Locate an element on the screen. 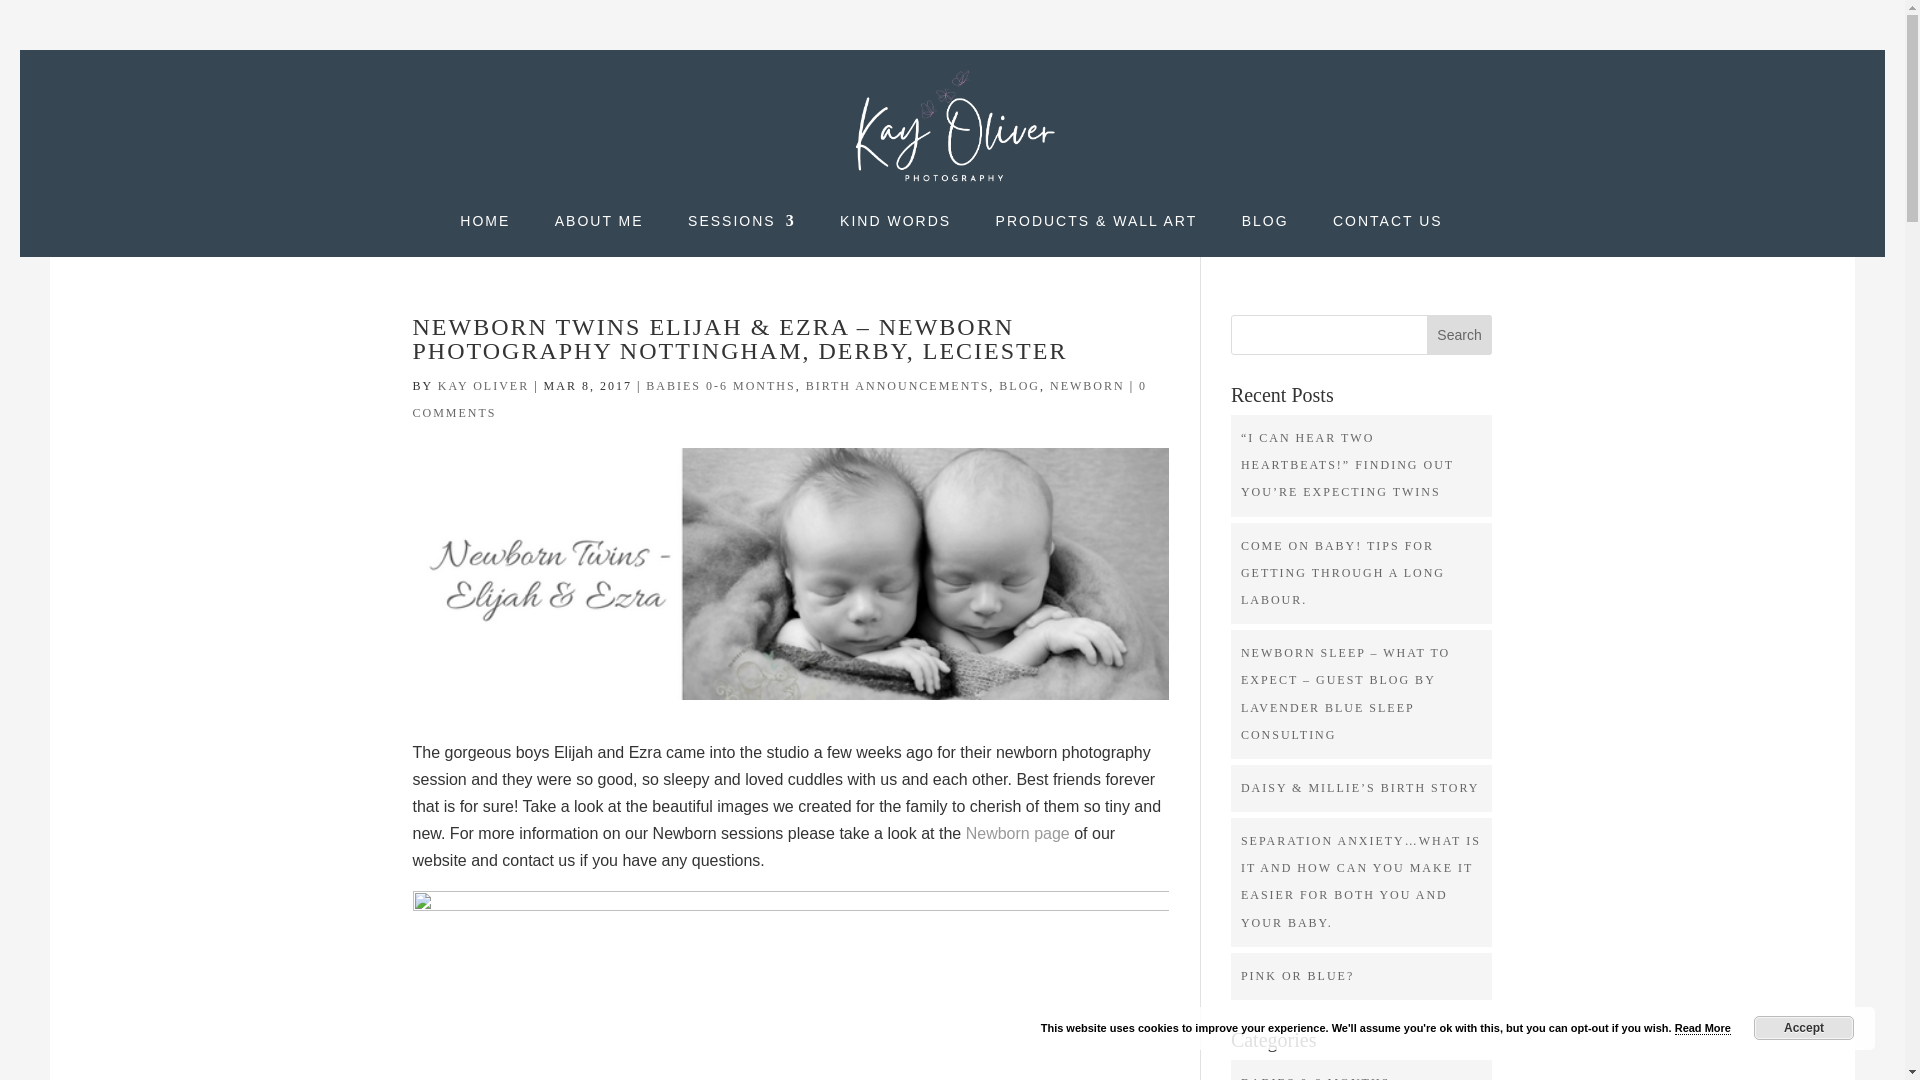 This screenshot has height=1080, width=1920. CONTACT US is located at coordinates (1388, 235).